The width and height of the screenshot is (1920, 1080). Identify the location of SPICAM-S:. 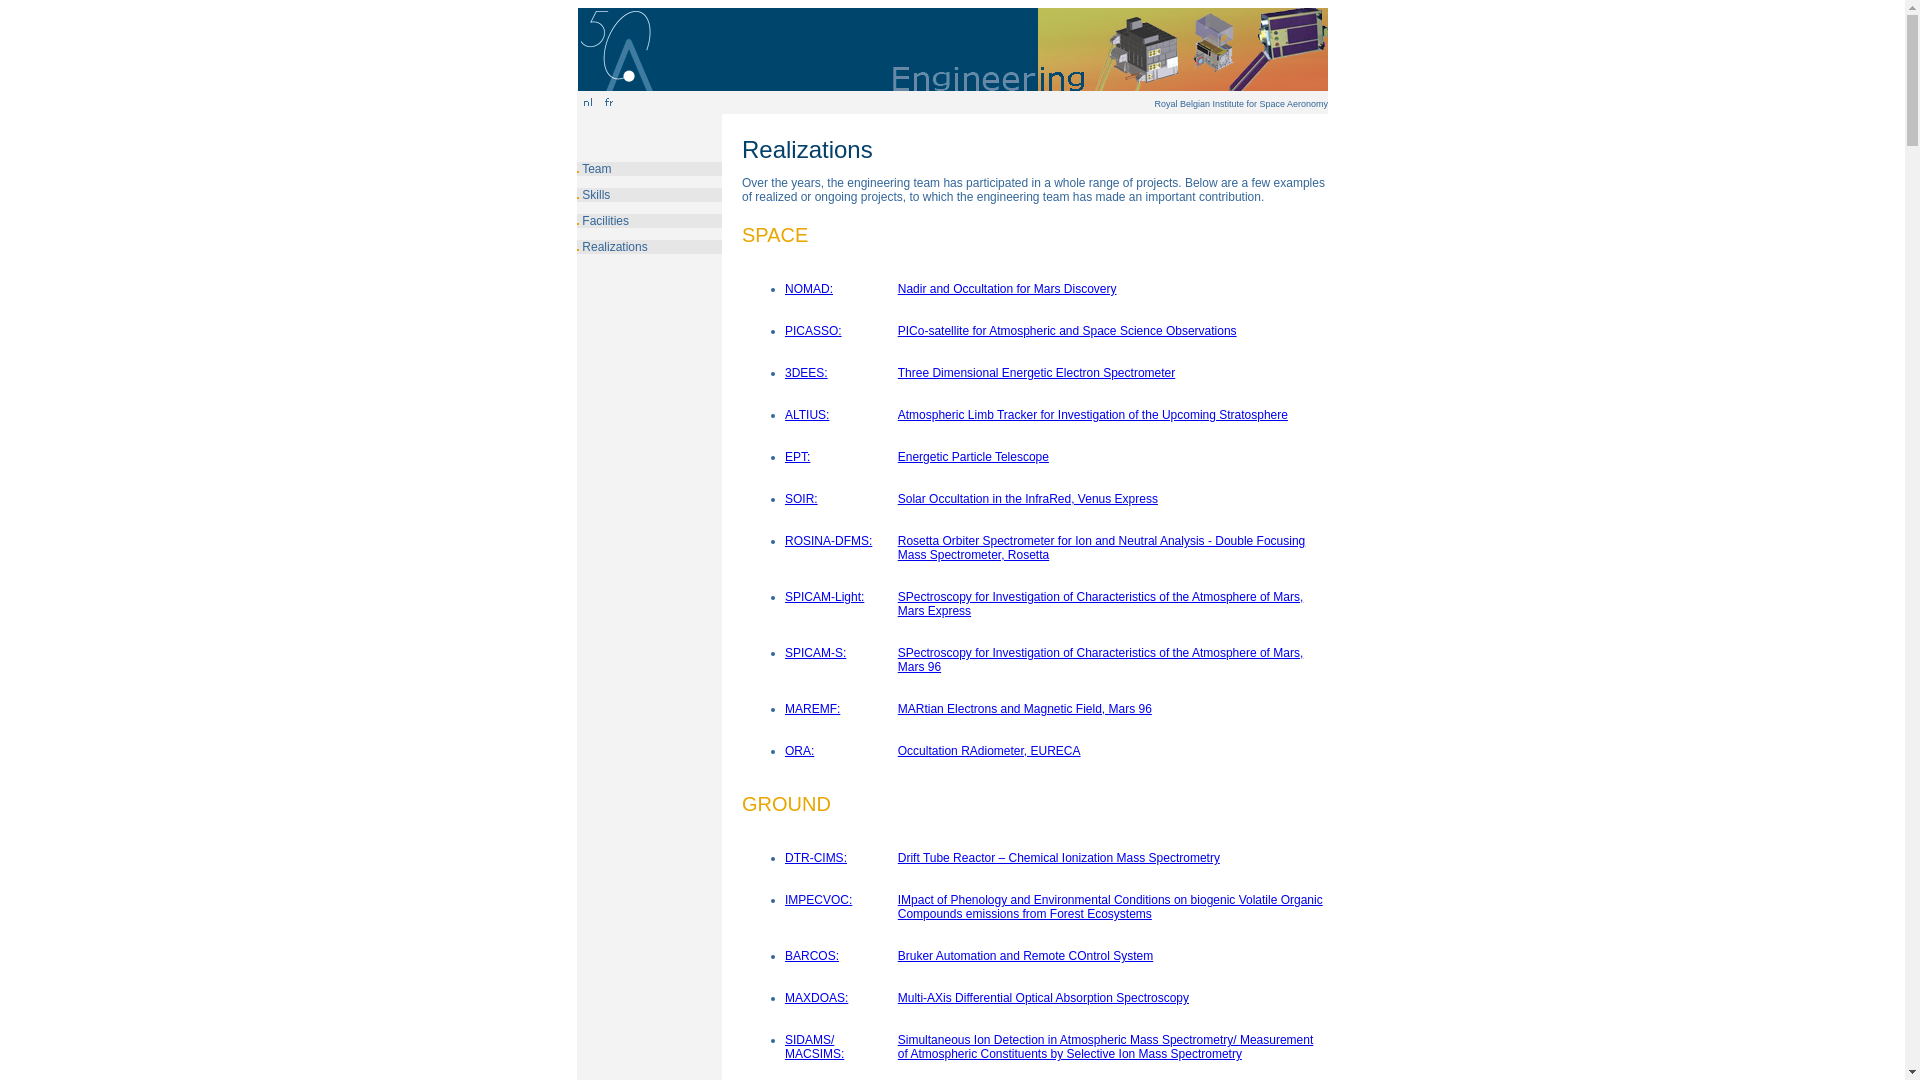
(816, 653).